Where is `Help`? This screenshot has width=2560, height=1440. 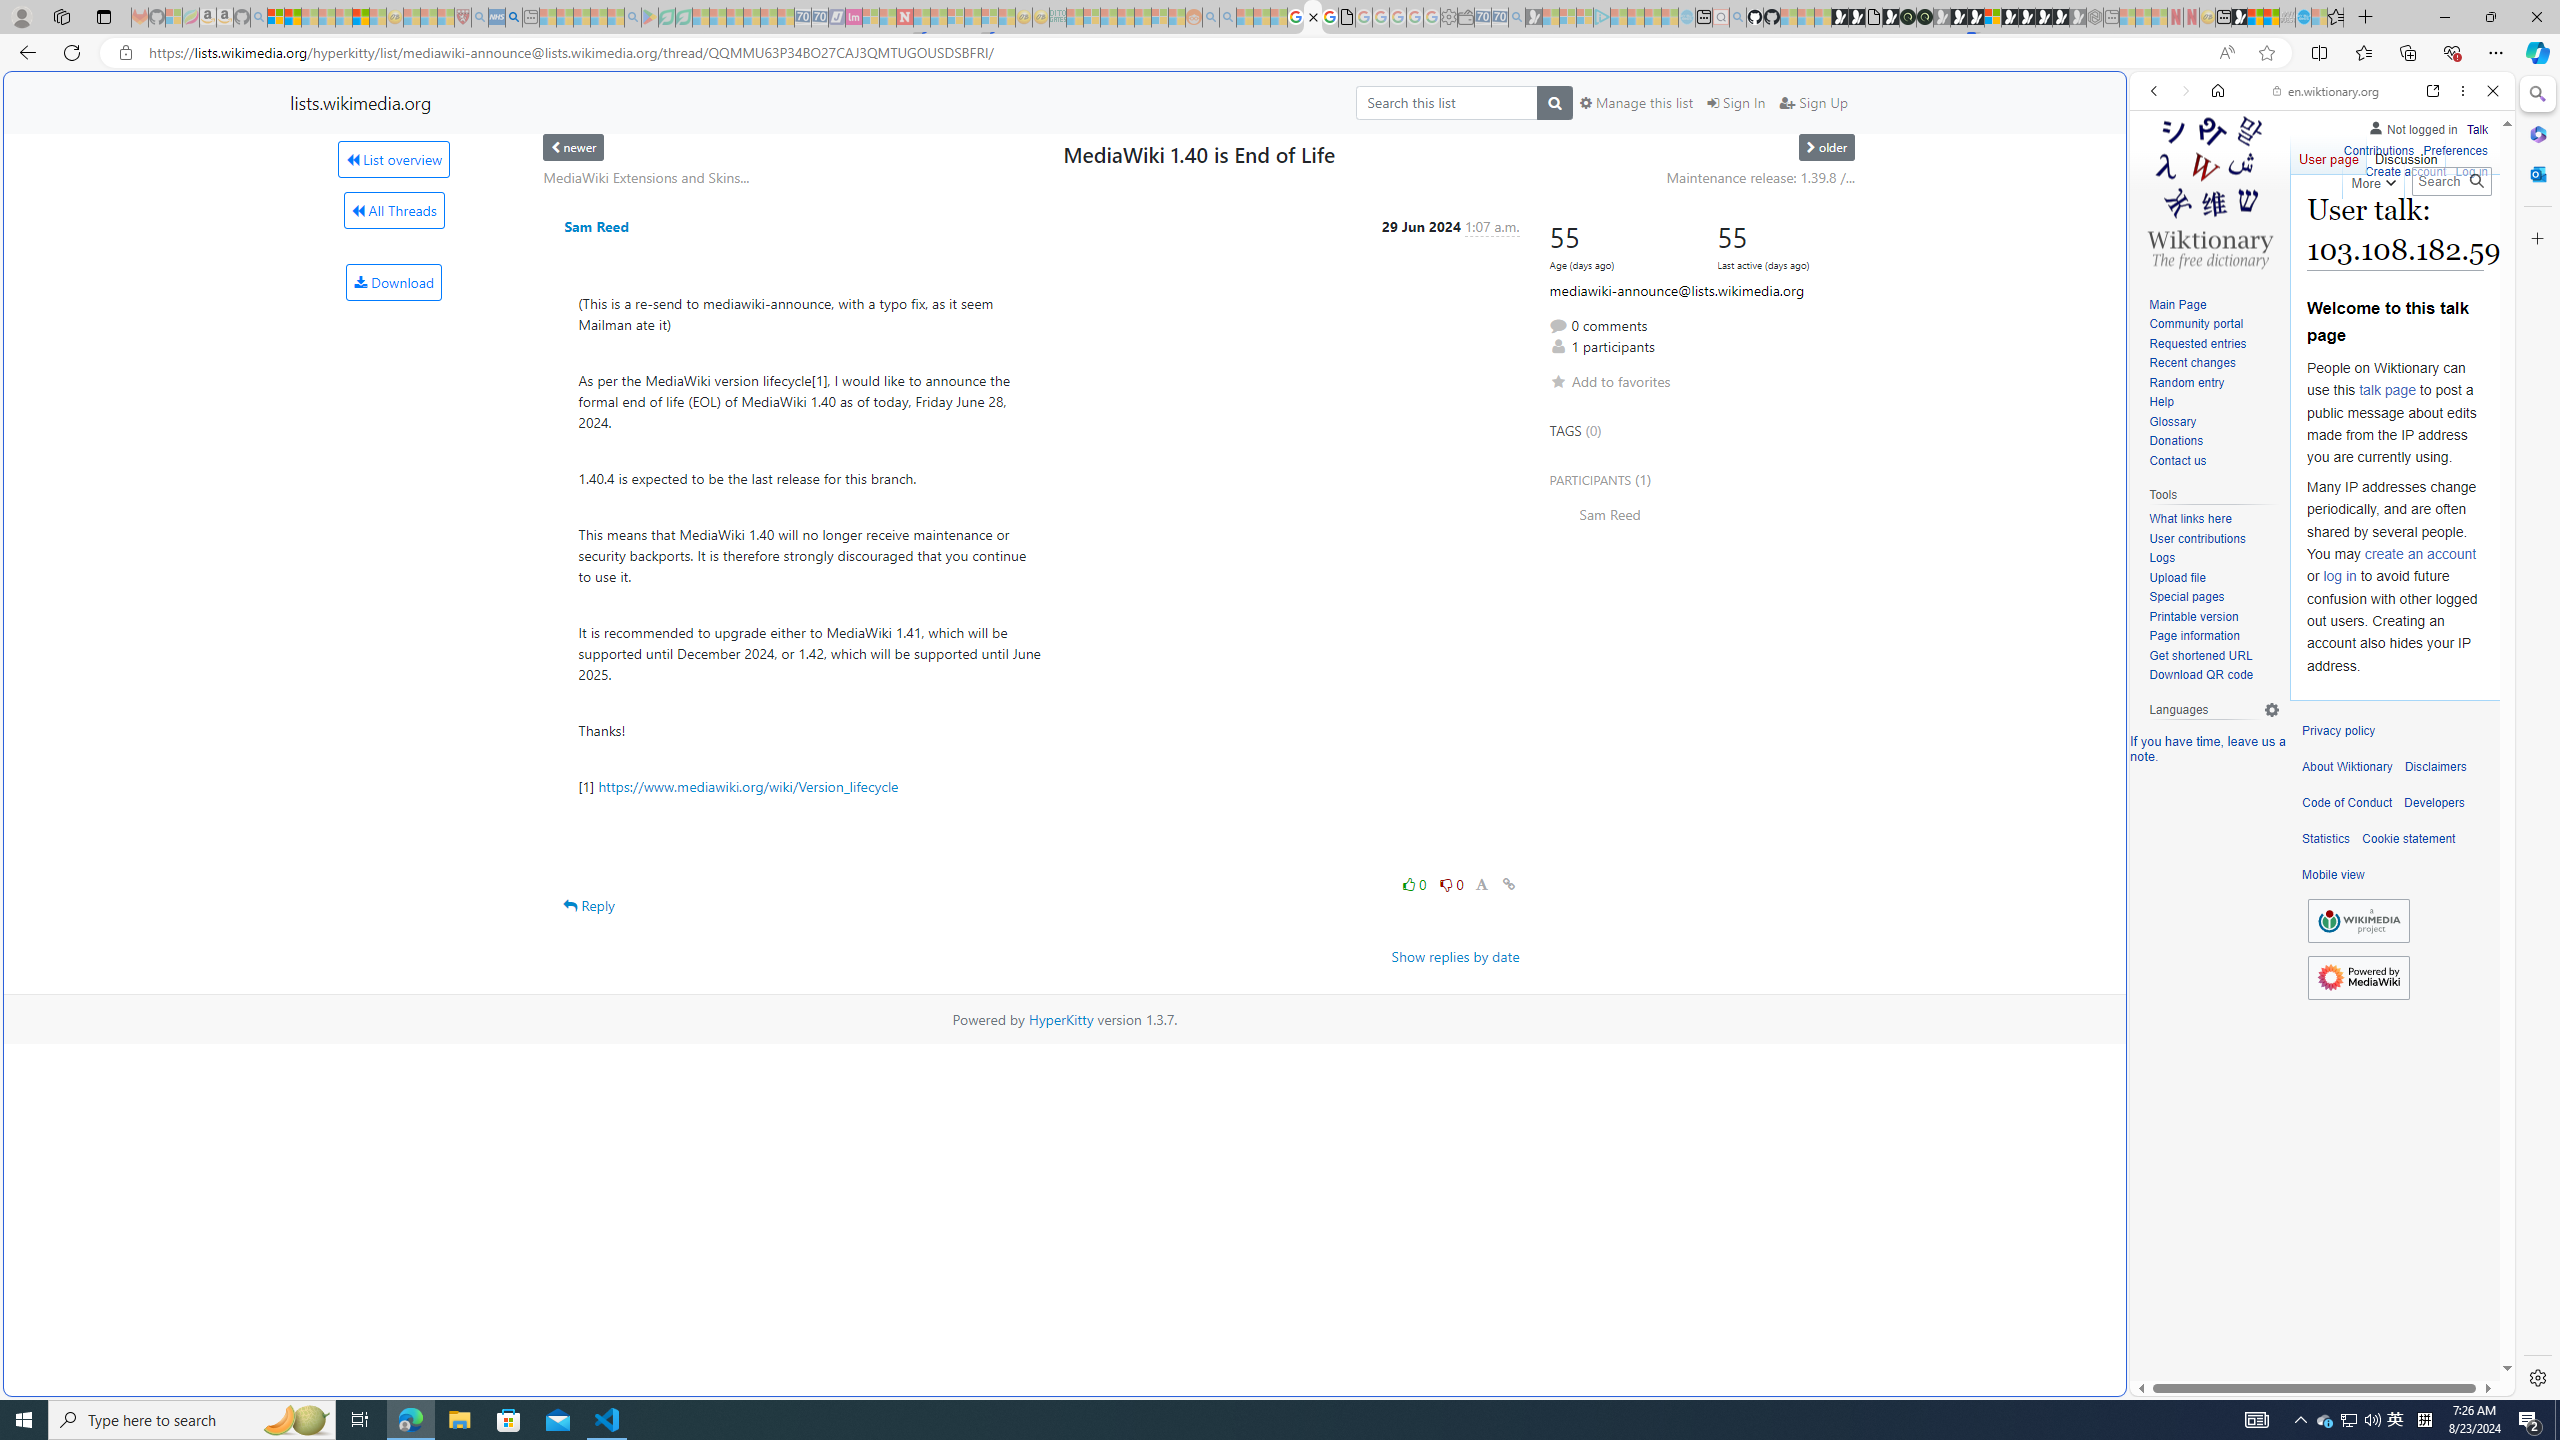
Help is located at coordinates (2214, 403).